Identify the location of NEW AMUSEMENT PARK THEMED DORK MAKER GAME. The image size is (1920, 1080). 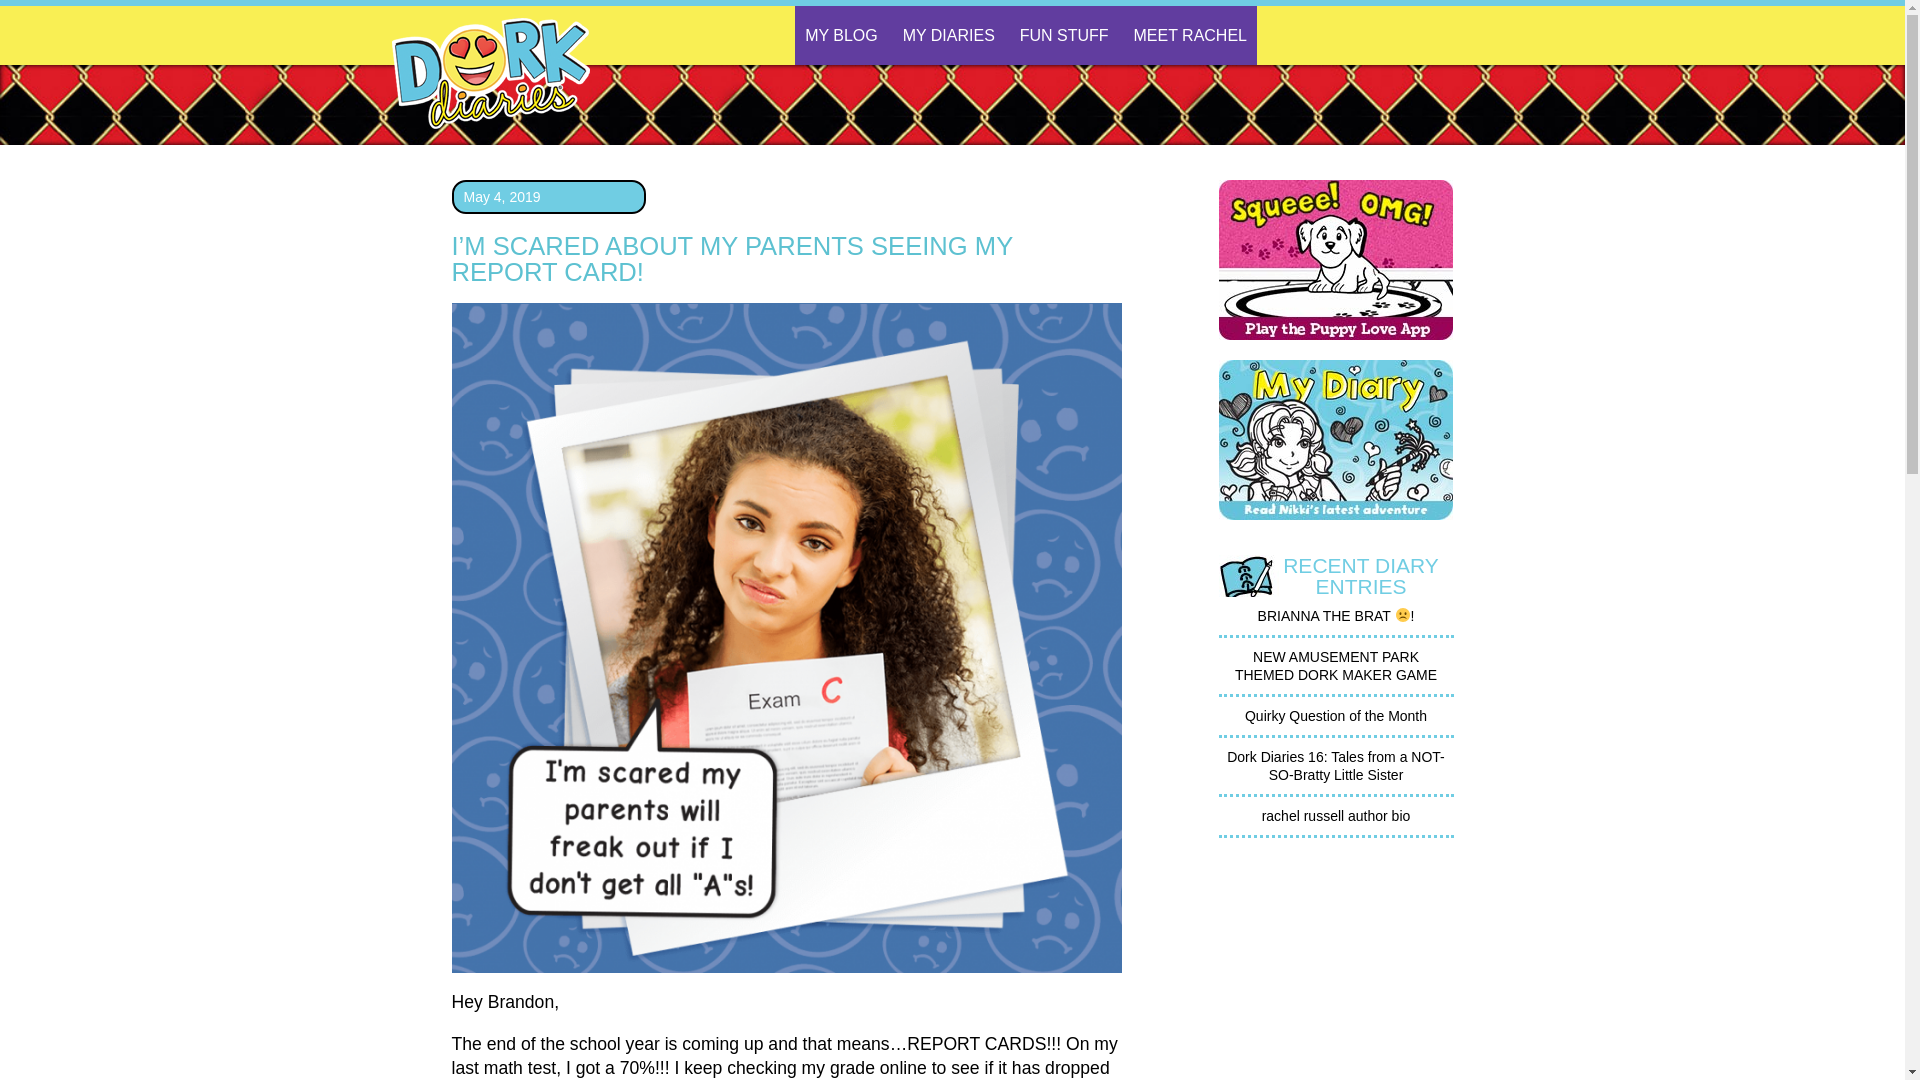
(1335, 666).